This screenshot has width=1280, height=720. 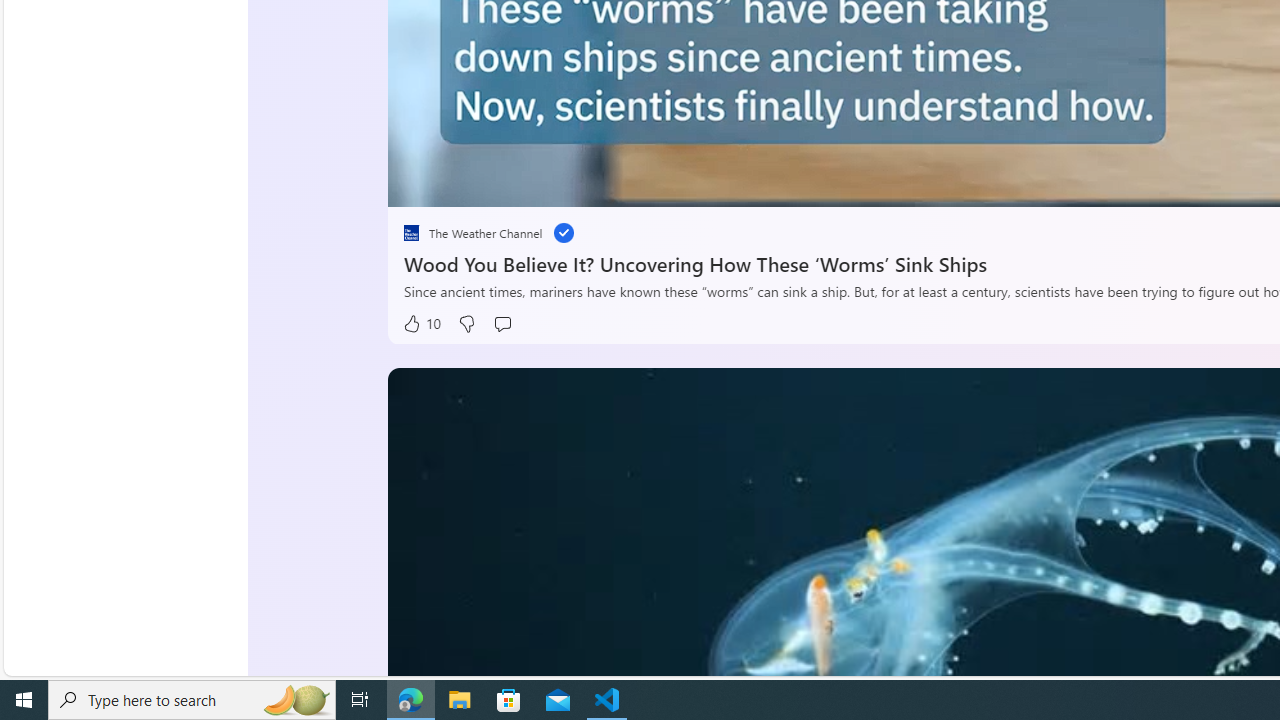 What do you see at coordinates (422, 324) in the screenshot?
I see `10 Like` at bounding box center [422, 324].